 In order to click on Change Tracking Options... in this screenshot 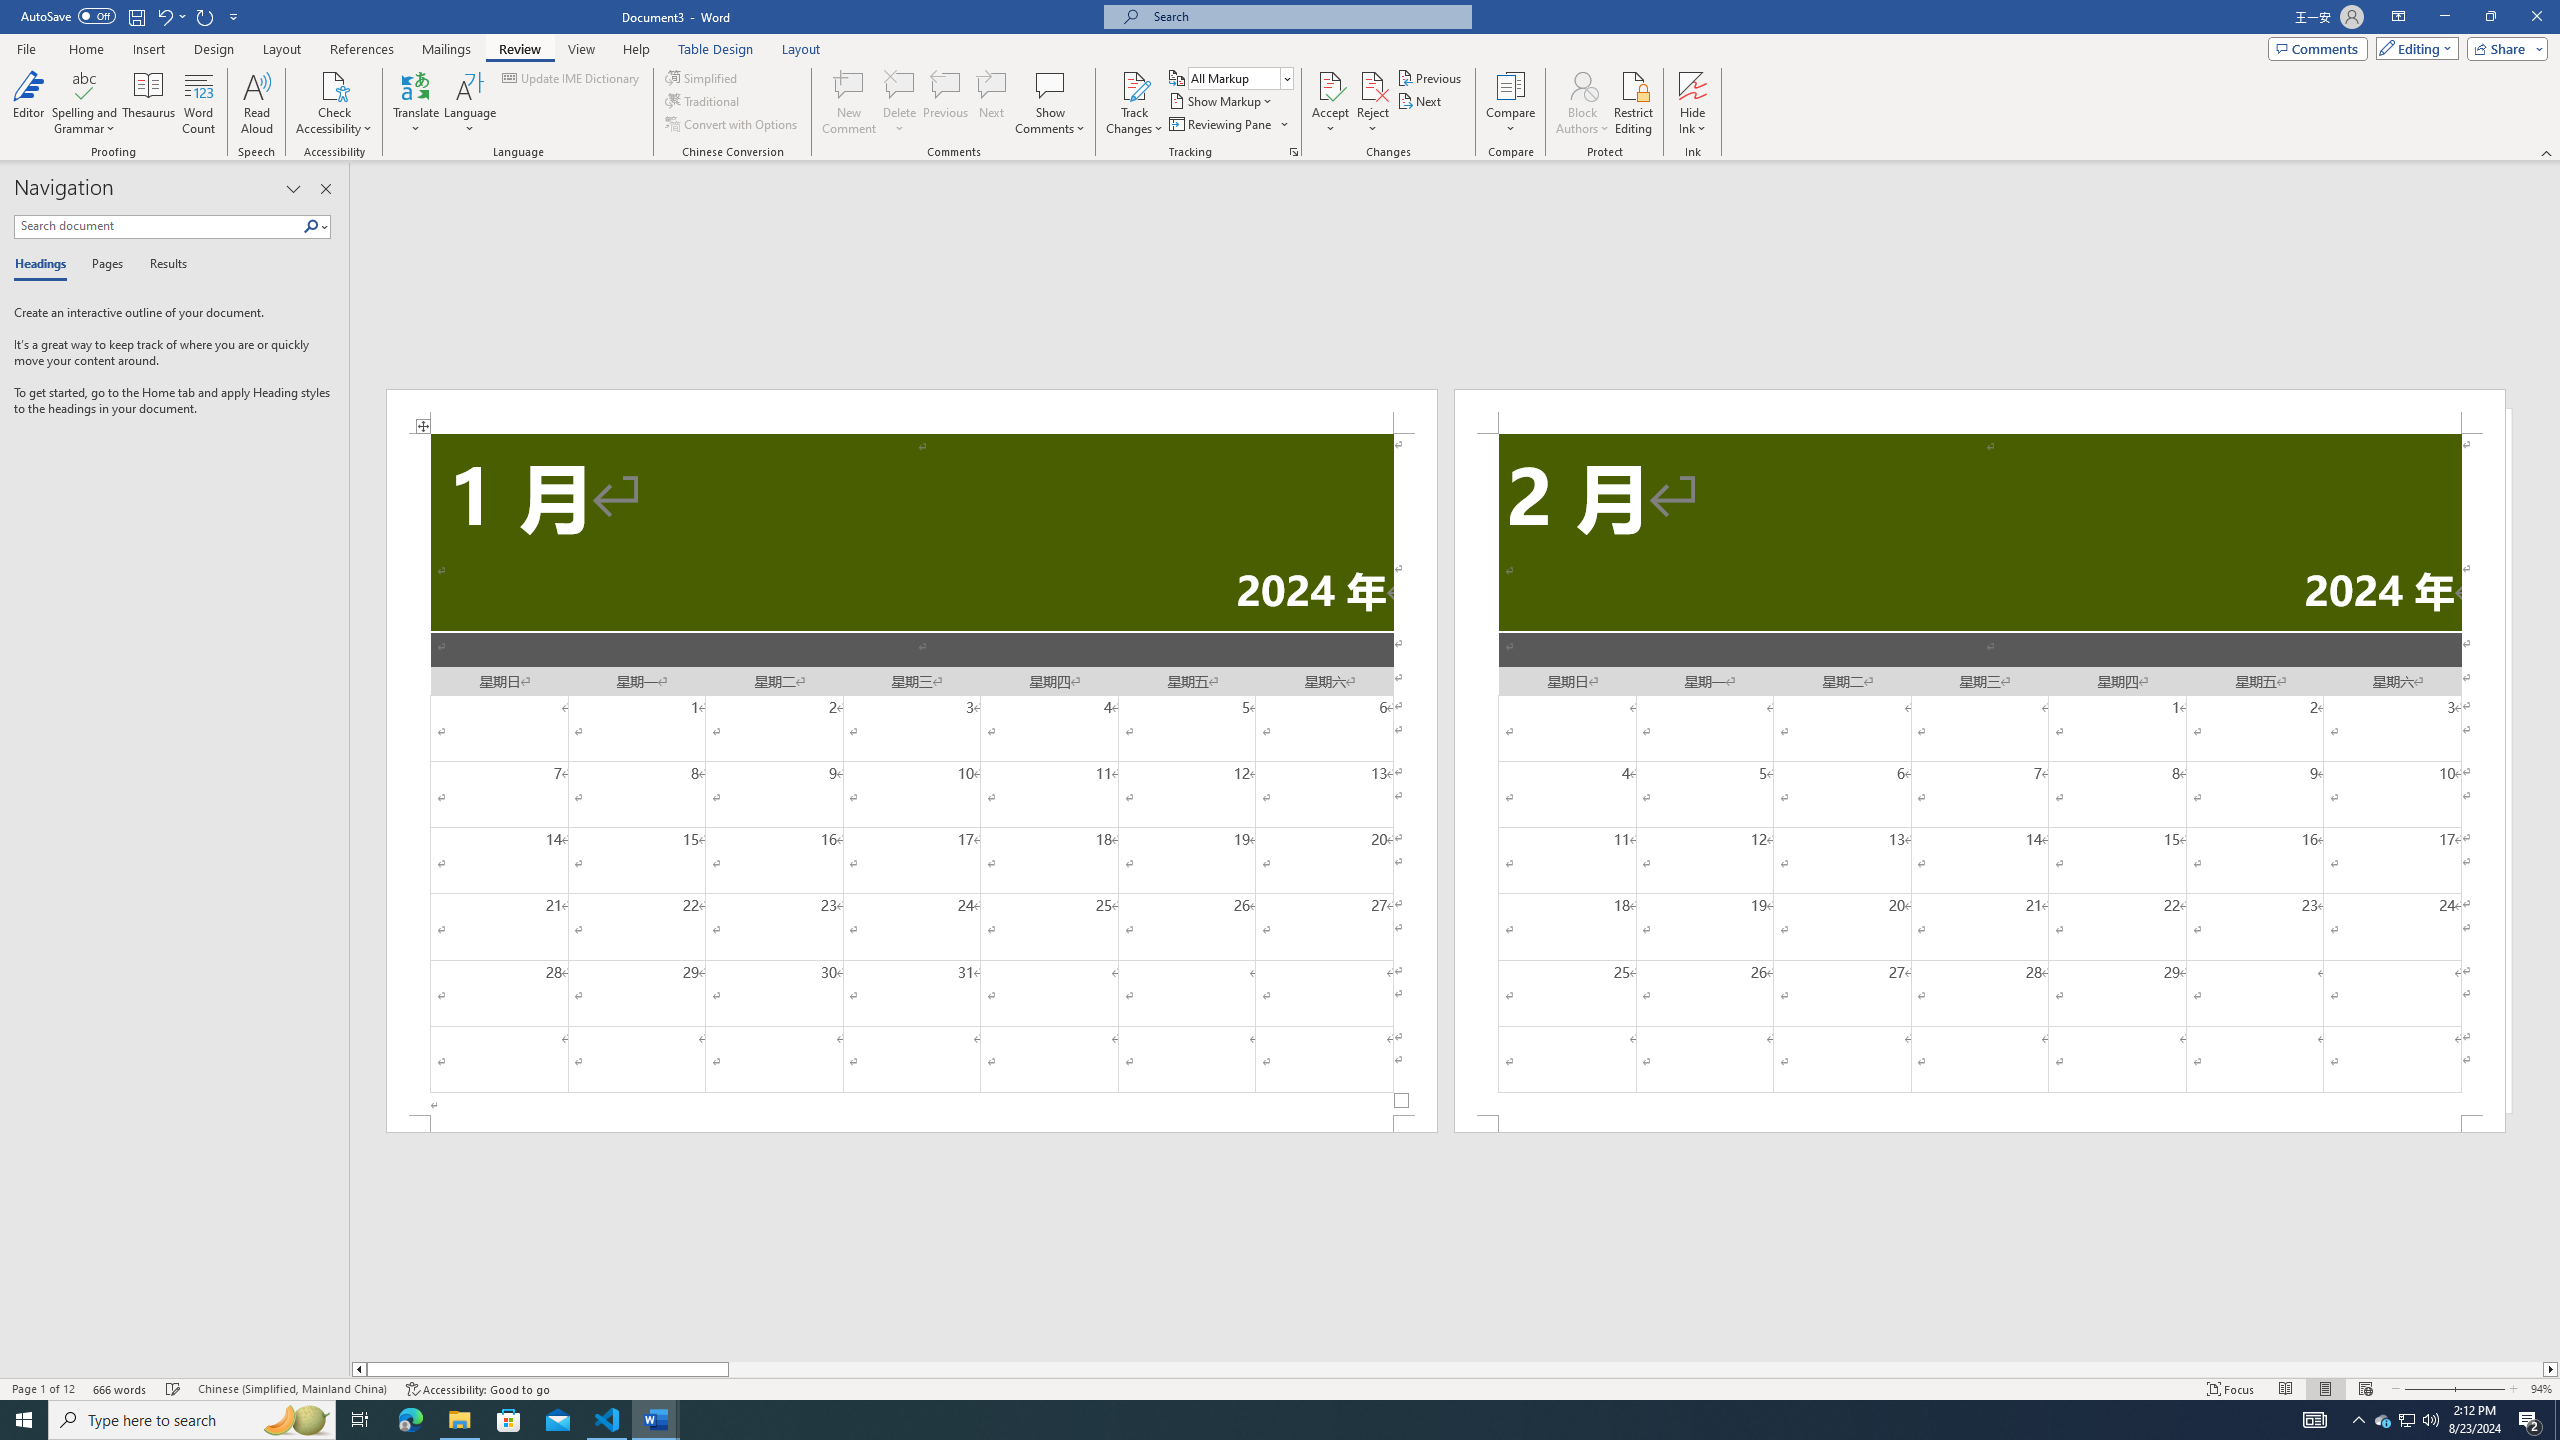, I will do `click(1294, 152)`.